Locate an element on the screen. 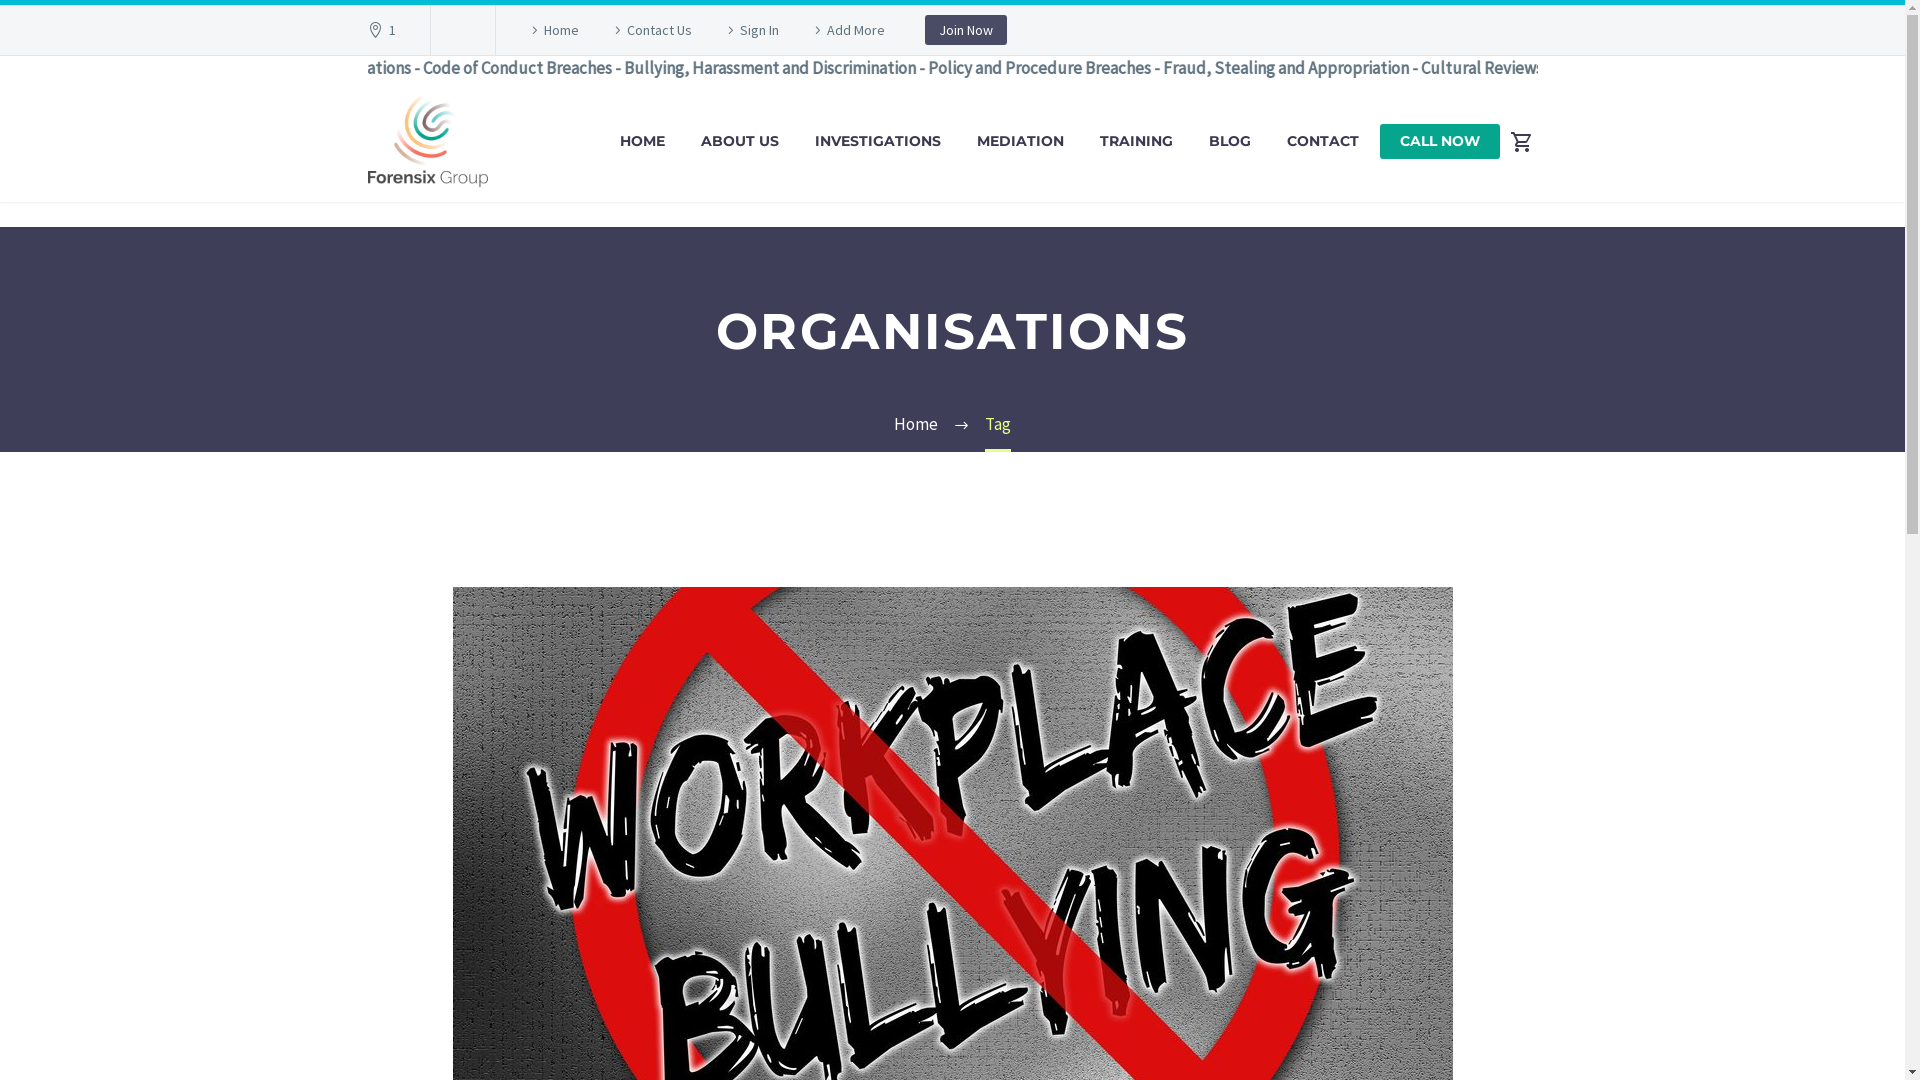 This screenshot has width=1920, height=1080. HOME is located at coordinates (642, 142).